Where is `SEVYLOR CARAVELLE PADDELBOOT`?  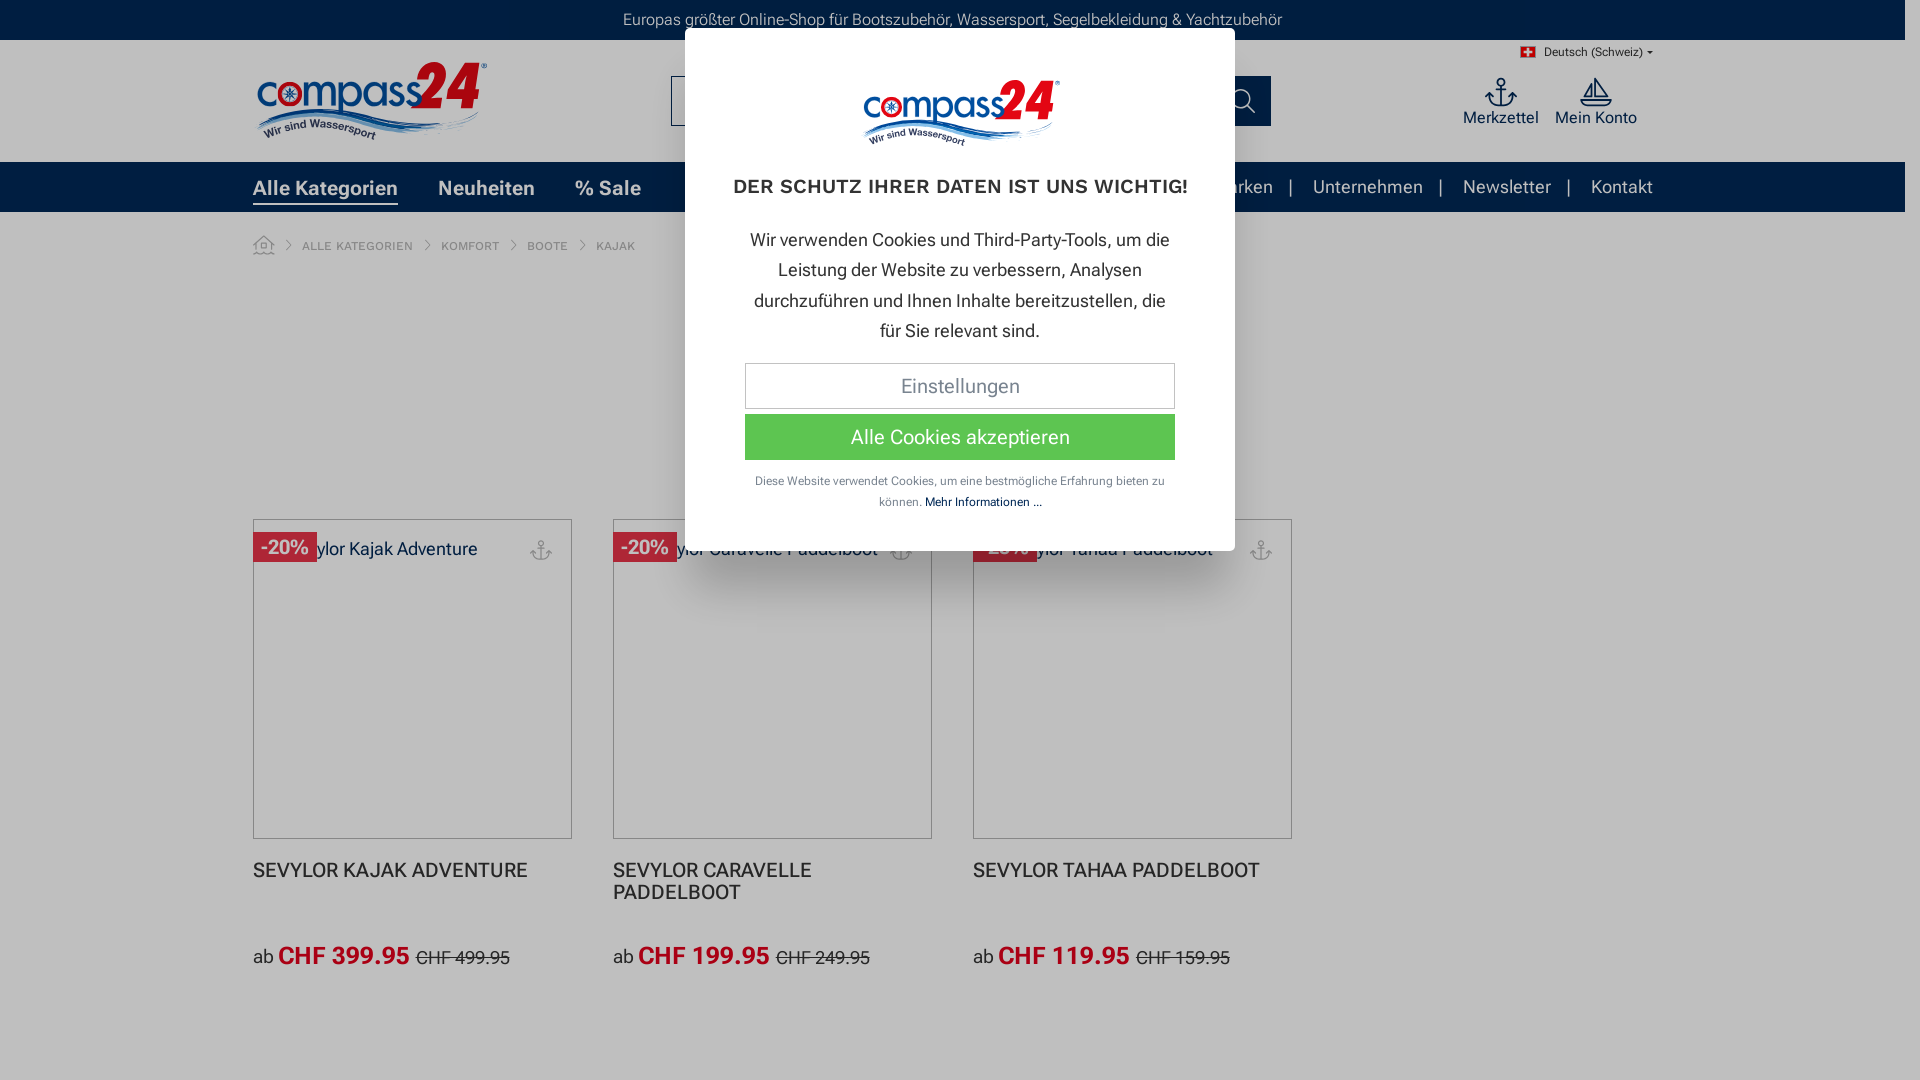 SEVYLOR CARAVELLE PADDELBOOT is located at coordinates (772, 881).